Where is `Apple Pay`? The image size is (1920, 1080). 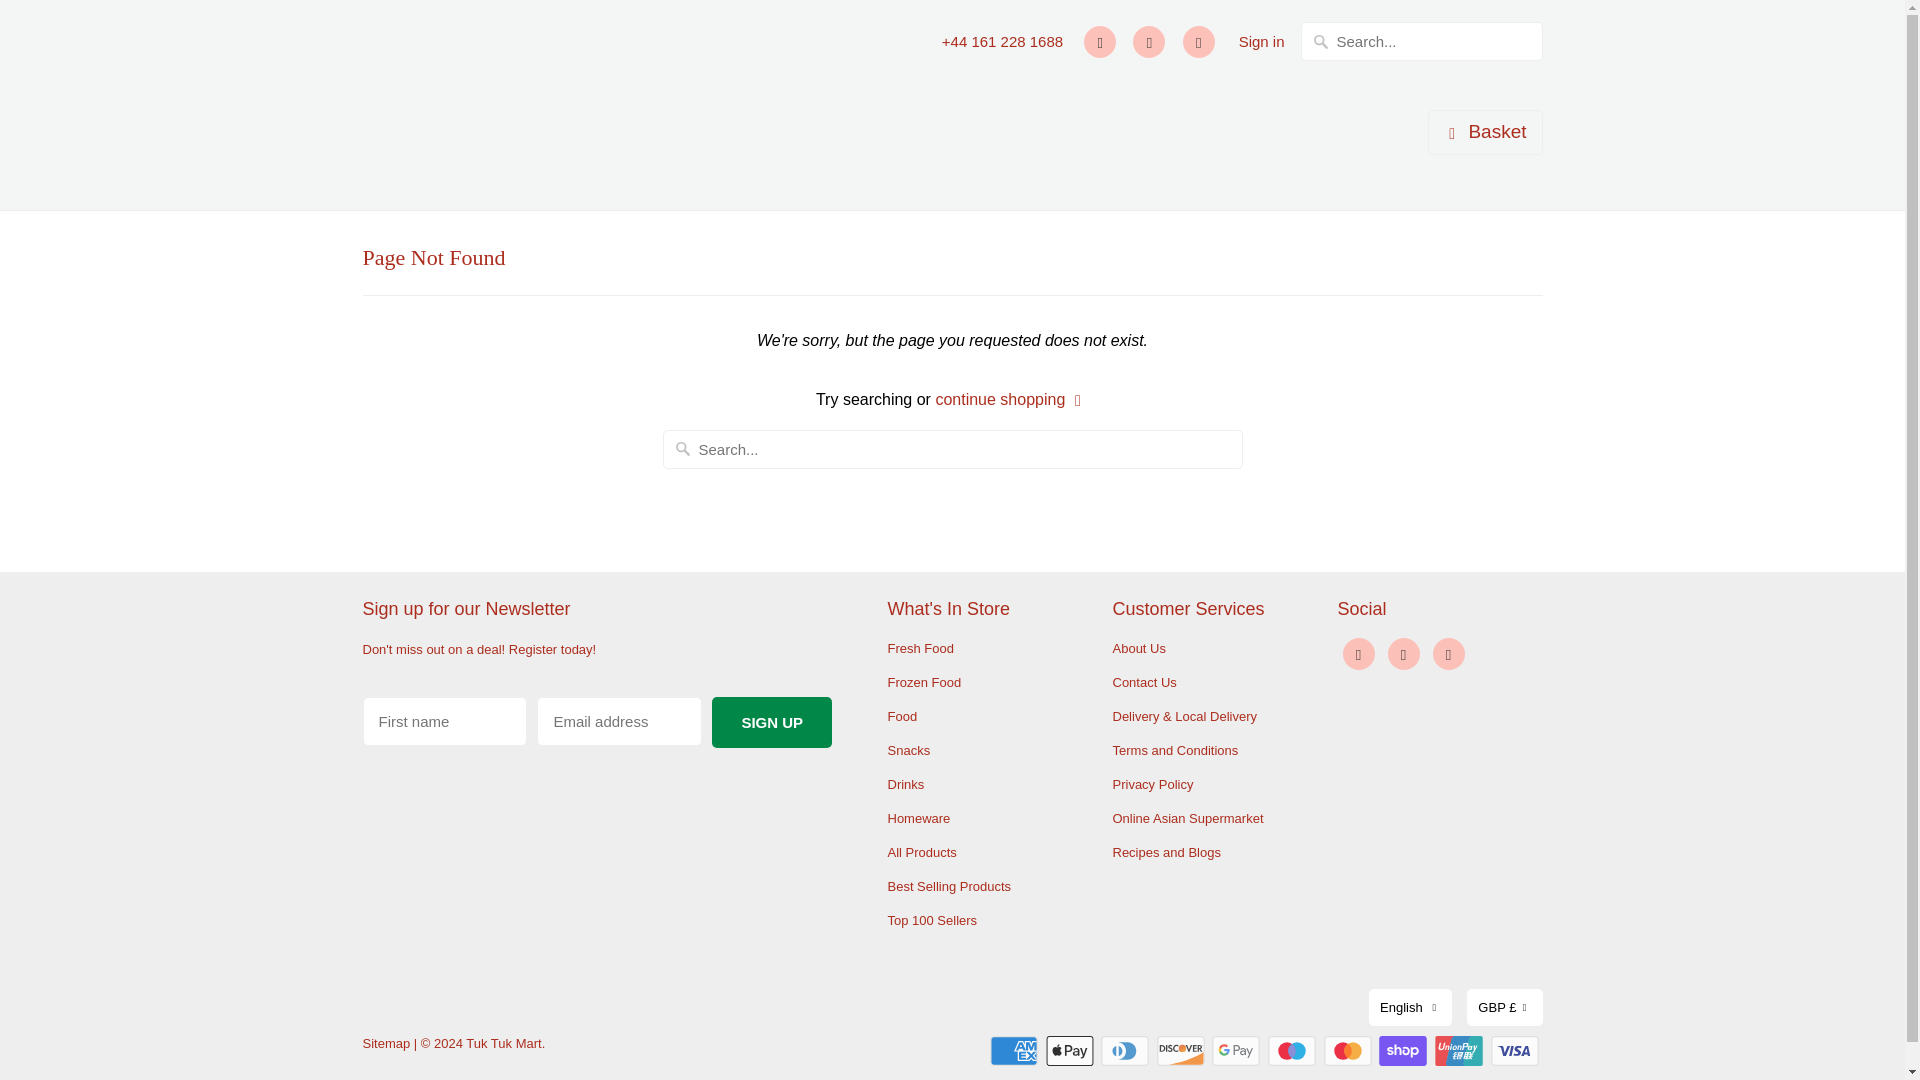 Apple Pay is located at coordinates (1072, 1050).